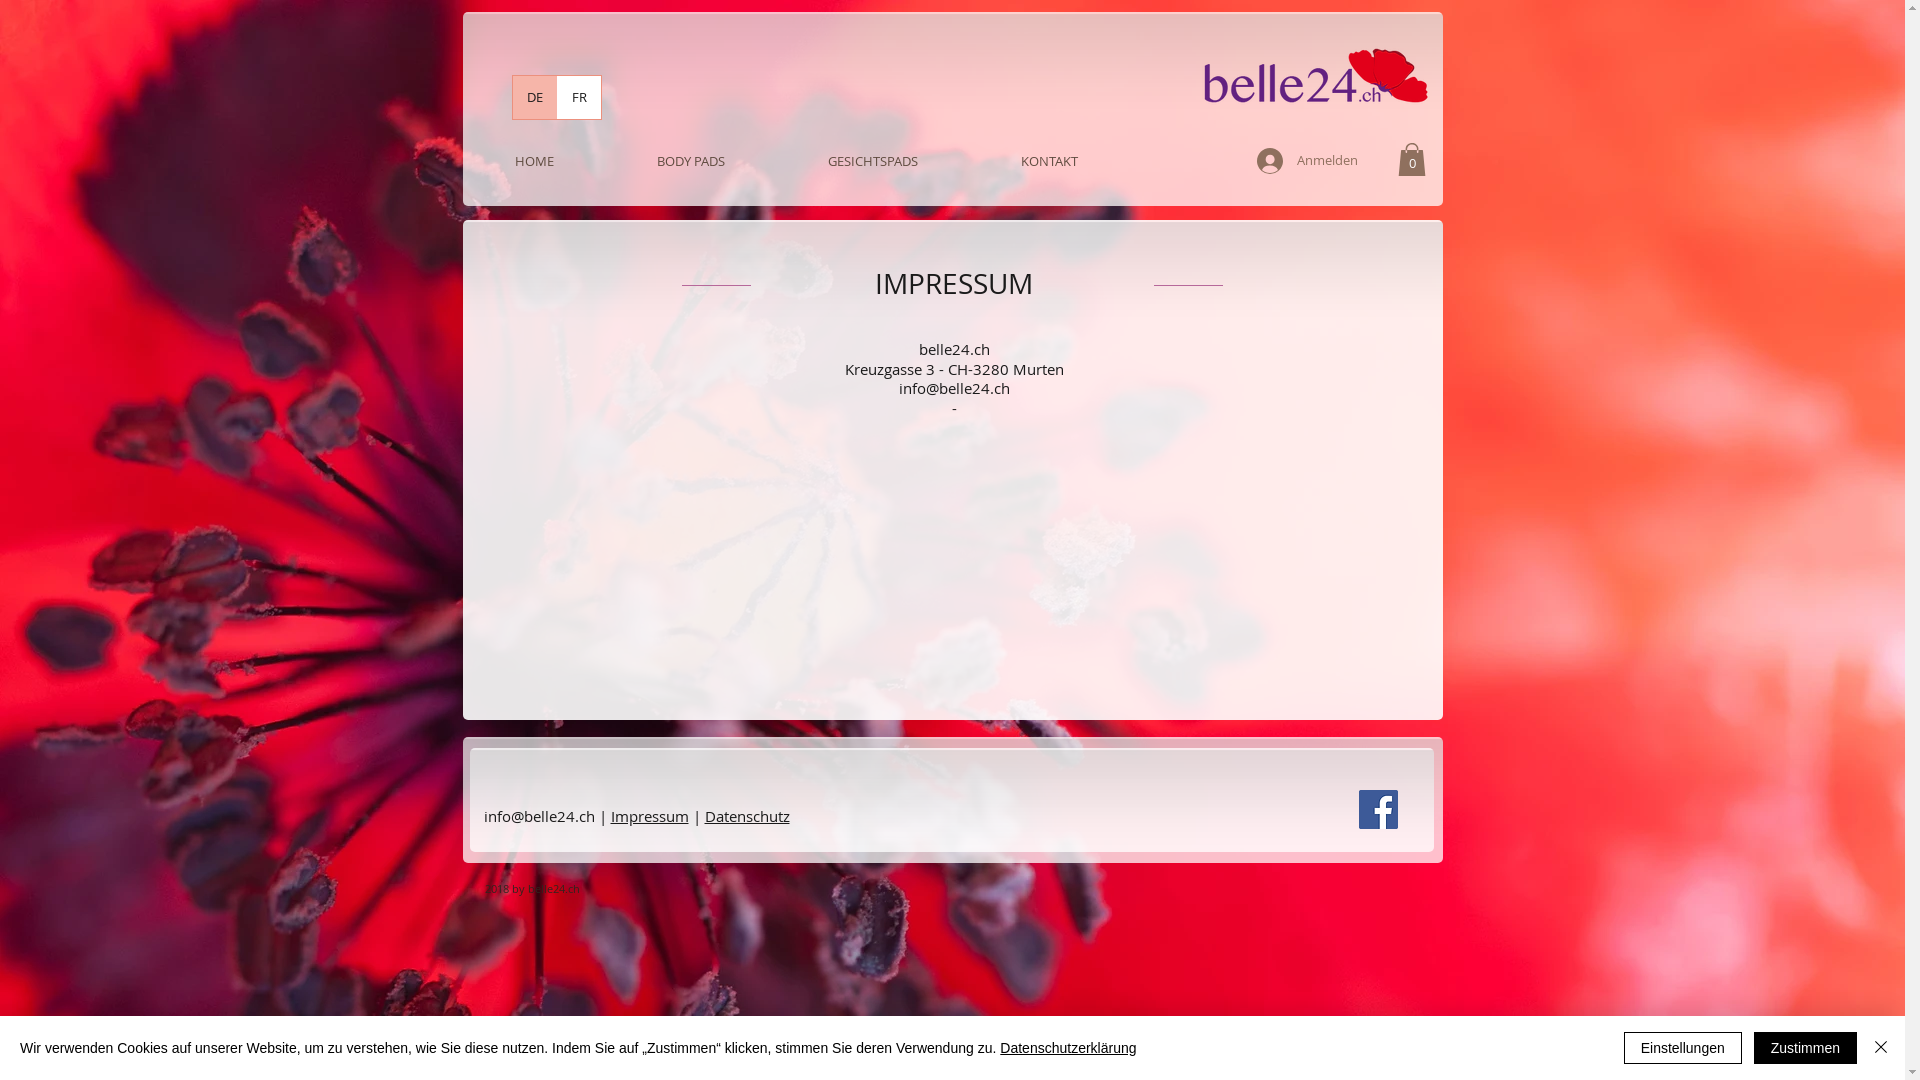 This screenshot has width=1920, height=1080. Describe the element at coordinates (1806, 1048) in the screenshot. I see `Zustimmen` at that location.